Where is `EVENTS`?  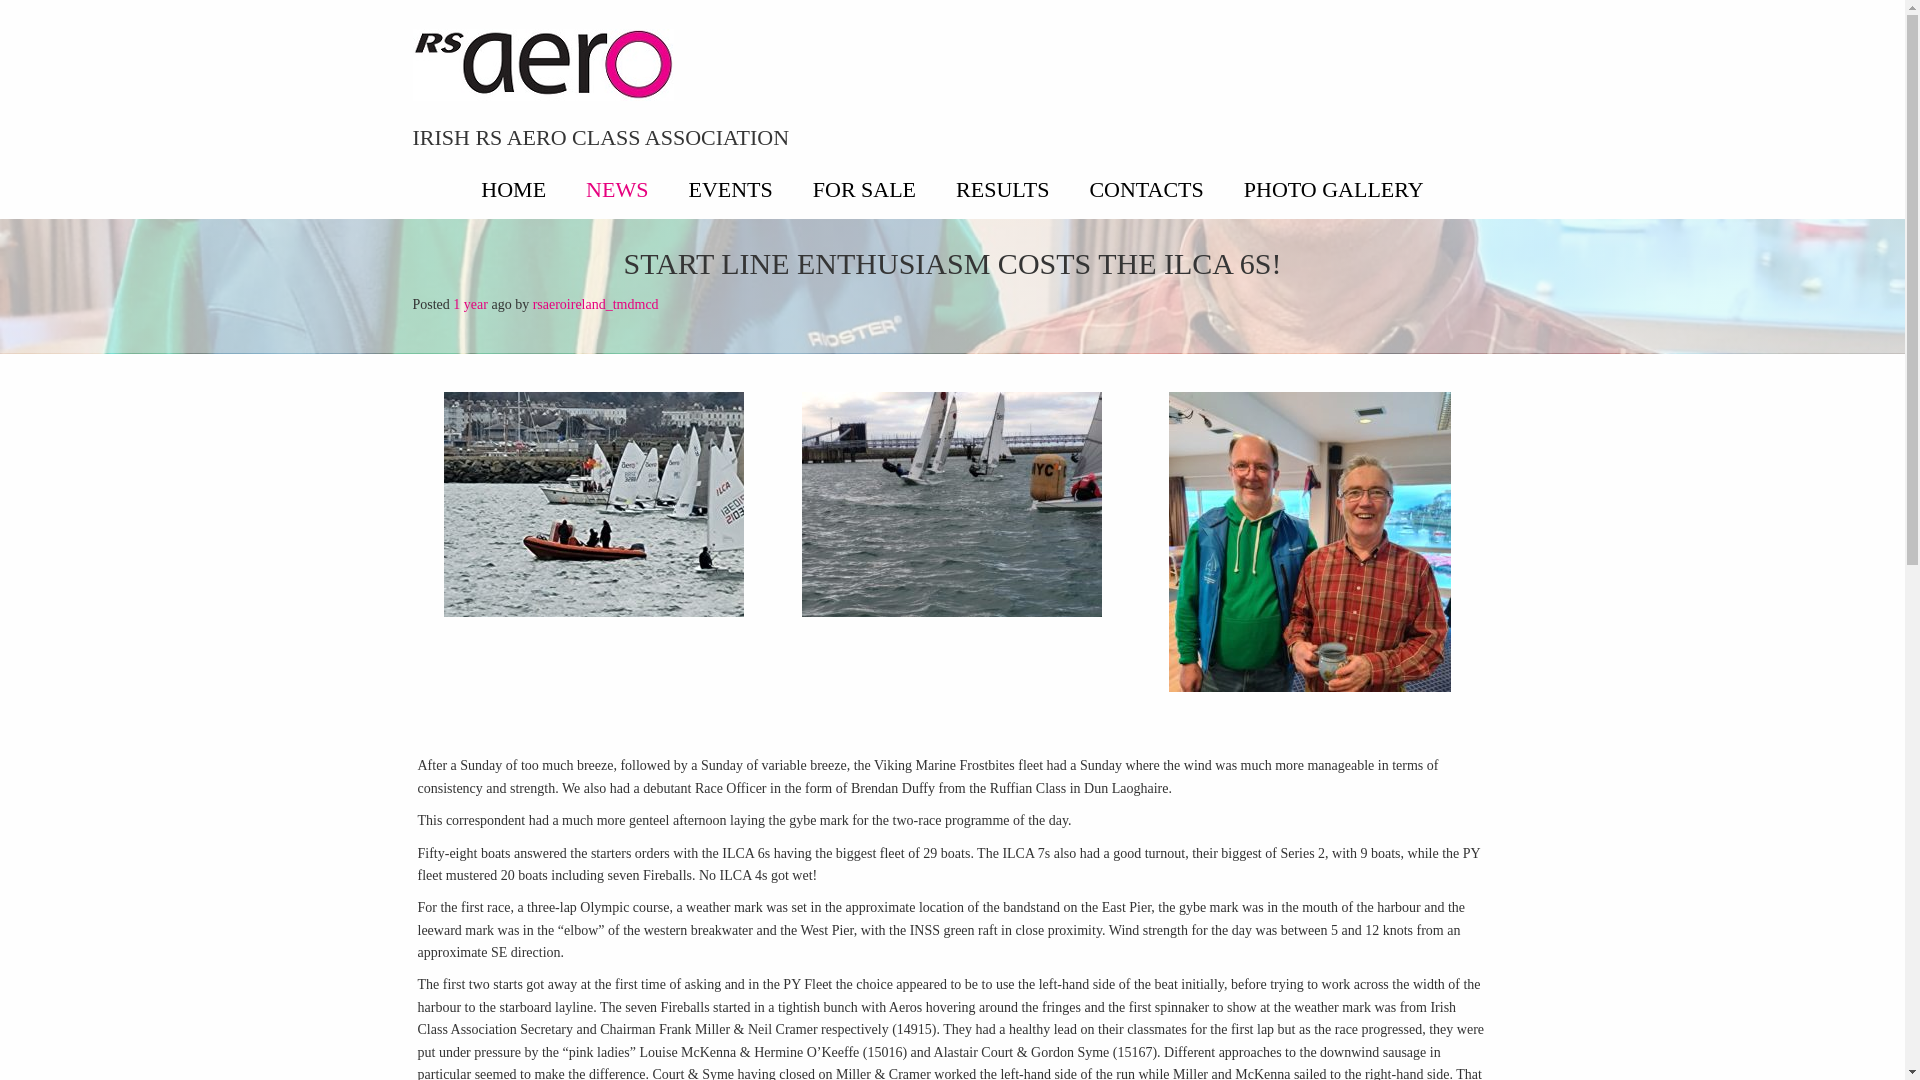 EVENTS is located at coordinates (730, 189).